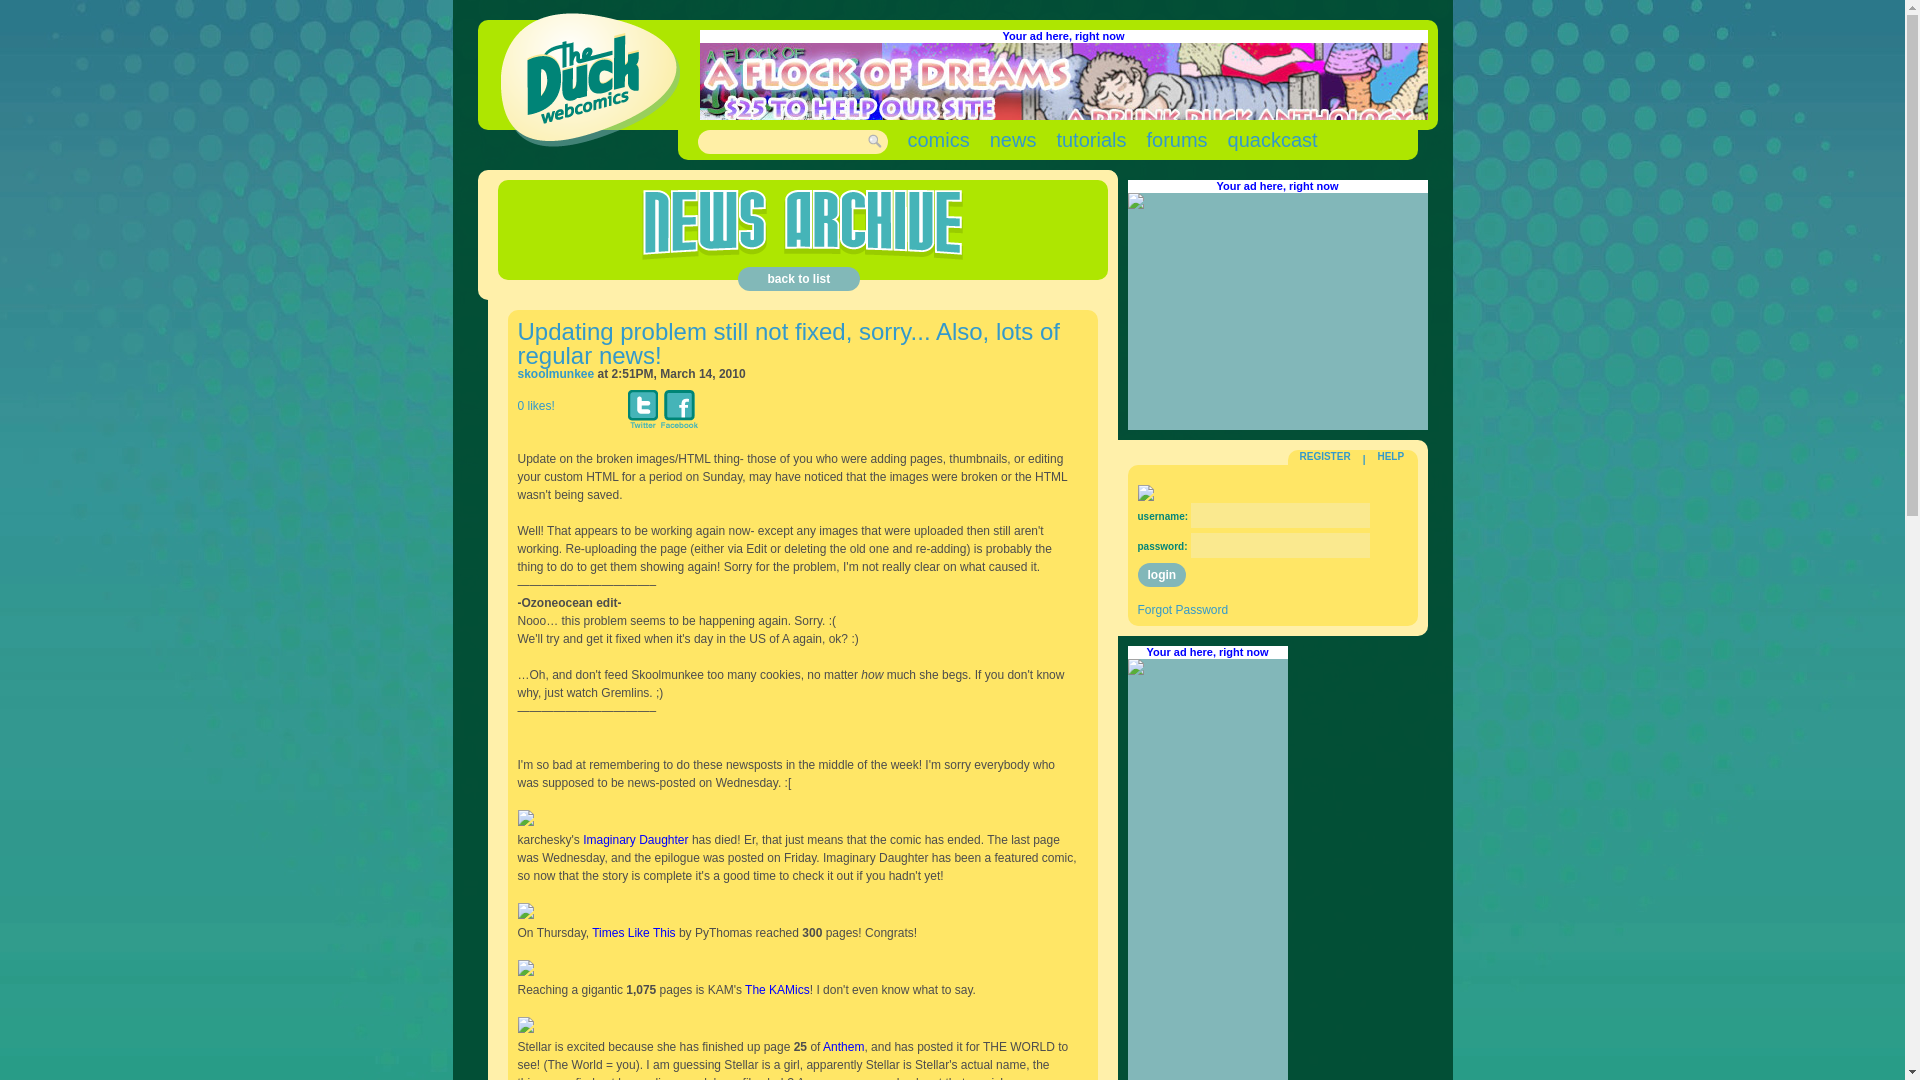 Image resolution: width=1920 pixels, height=1080 pixels. I want to click on skoolmunkee, so click(556, 374).